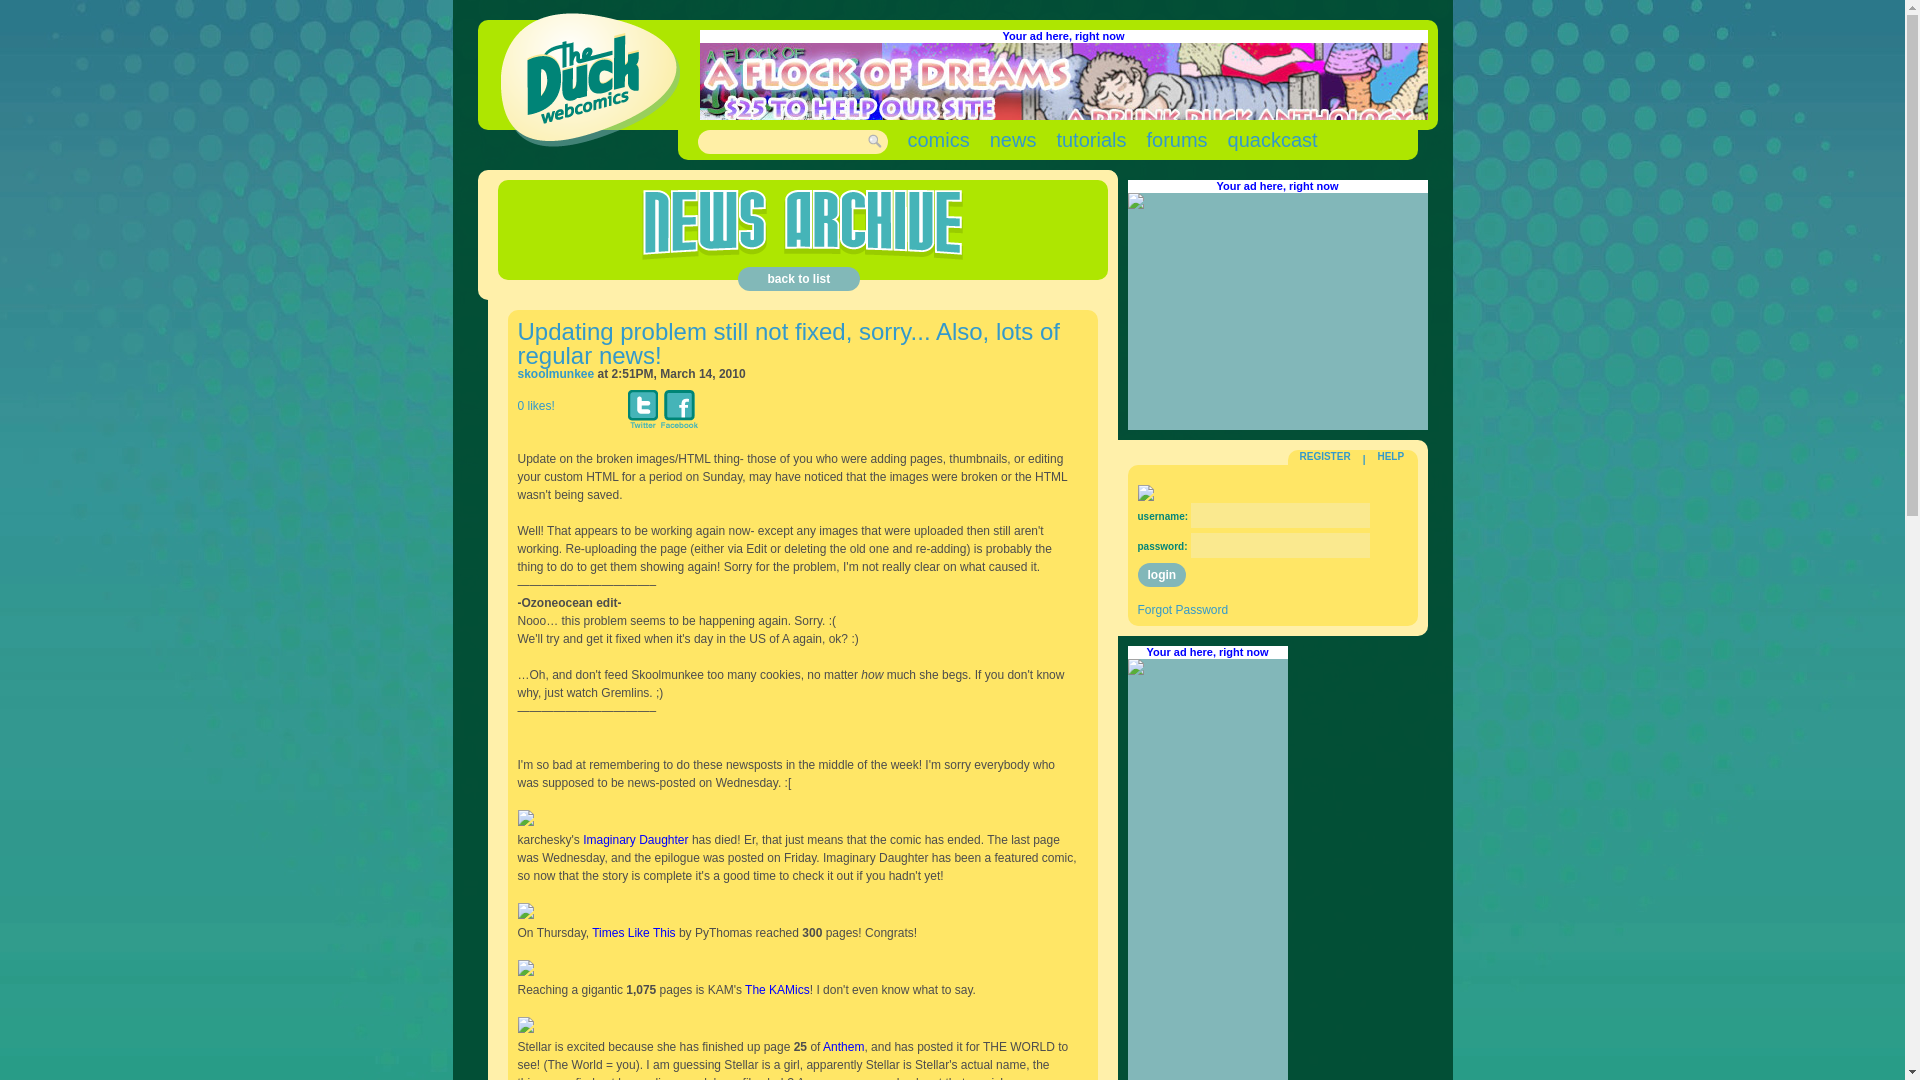 Image resolution: width=1920 pixels, height=1080 pixels. I want to click on skoolmunkee, so click(556, 374).